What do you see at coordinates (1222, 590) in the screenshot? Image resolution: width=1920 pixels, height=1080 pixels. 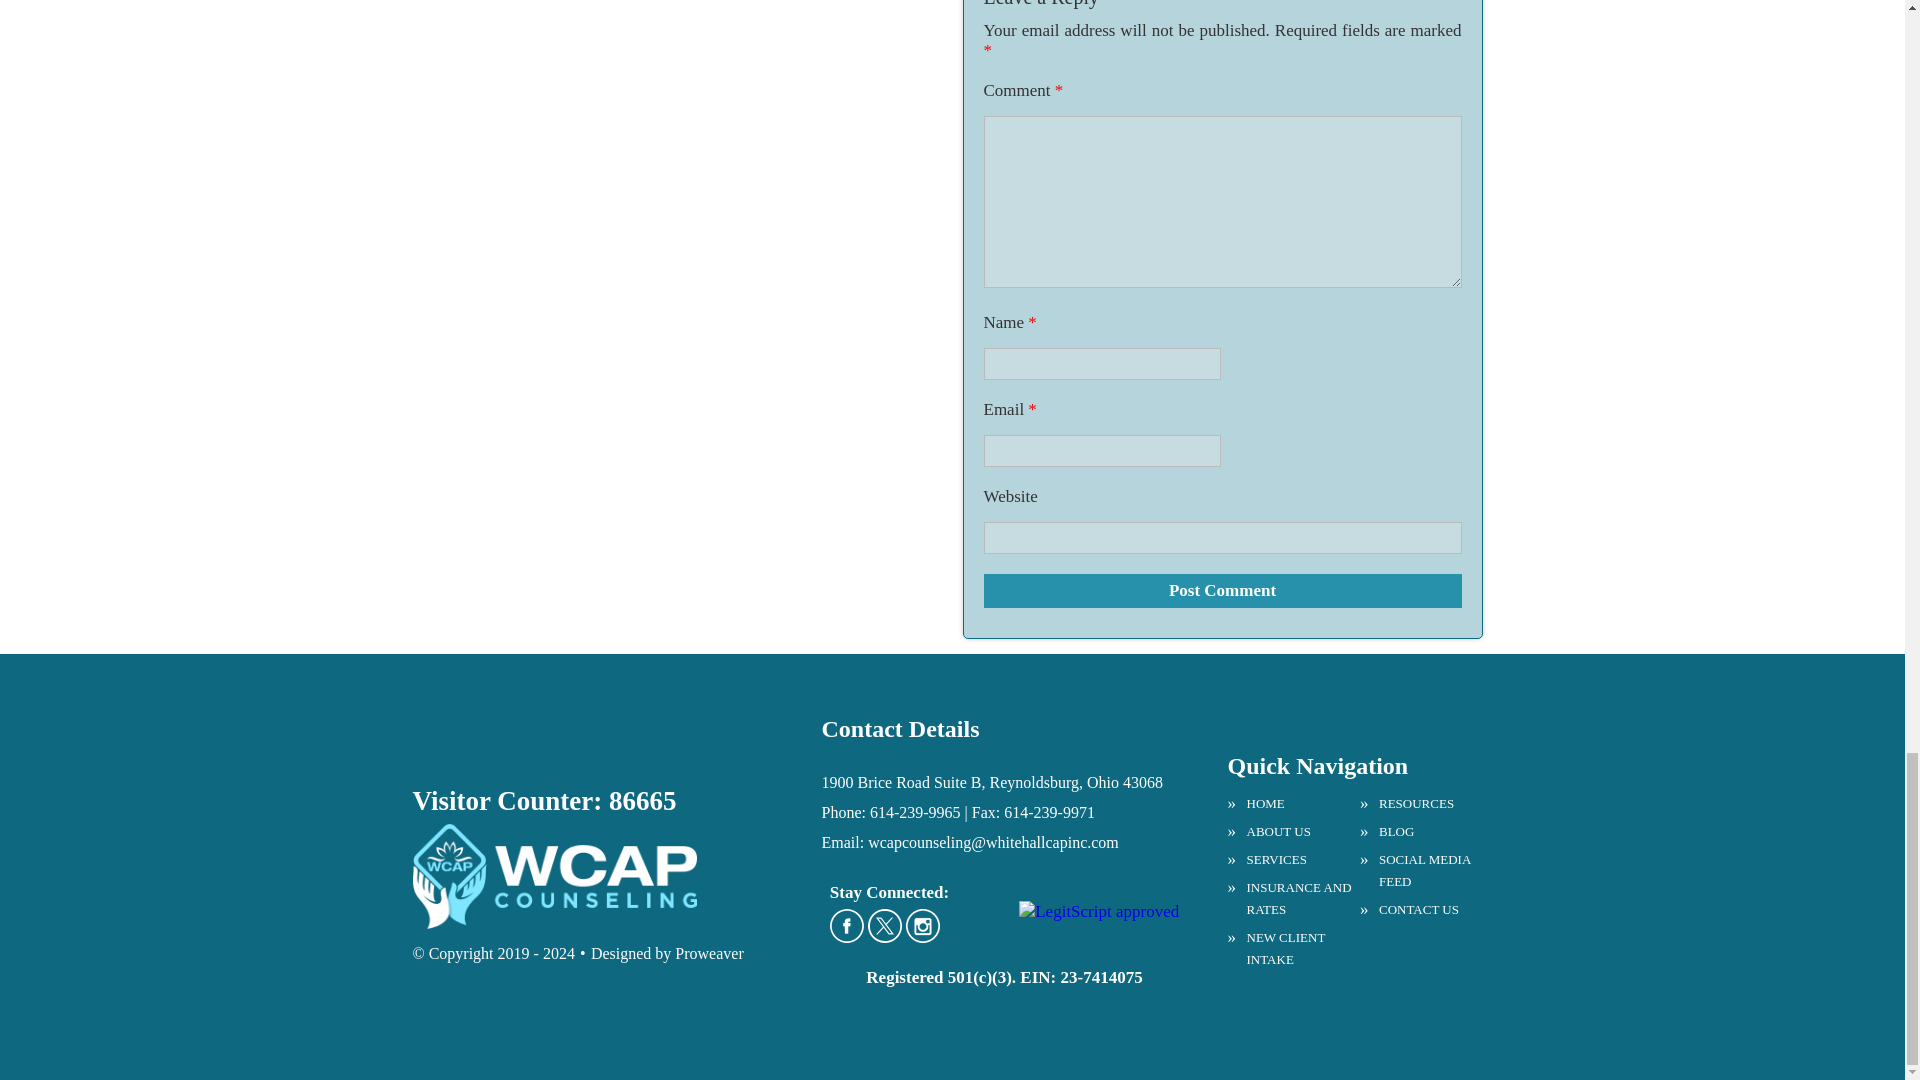 I see `Post Comment` at bounding box center [1222, 590].